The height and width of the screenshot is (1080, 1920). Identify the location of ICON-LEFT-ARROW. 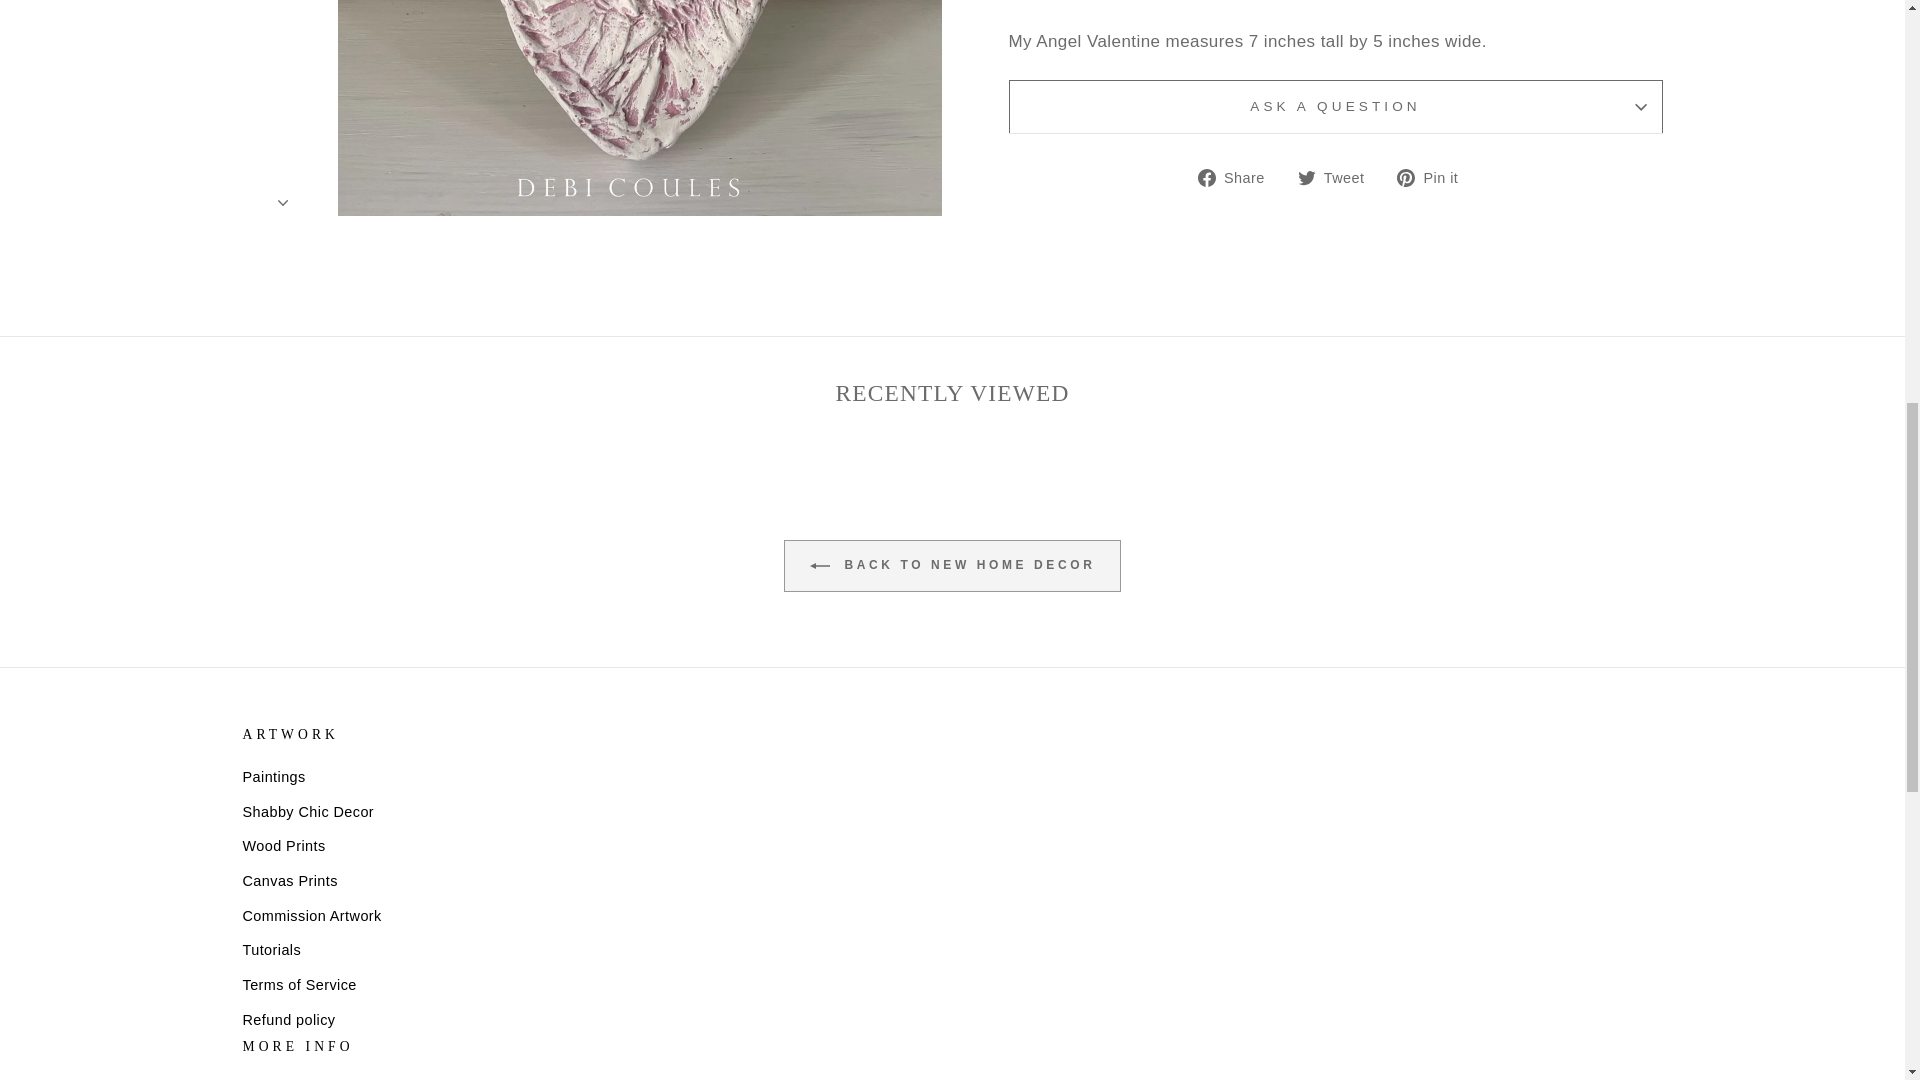
(820, 566).